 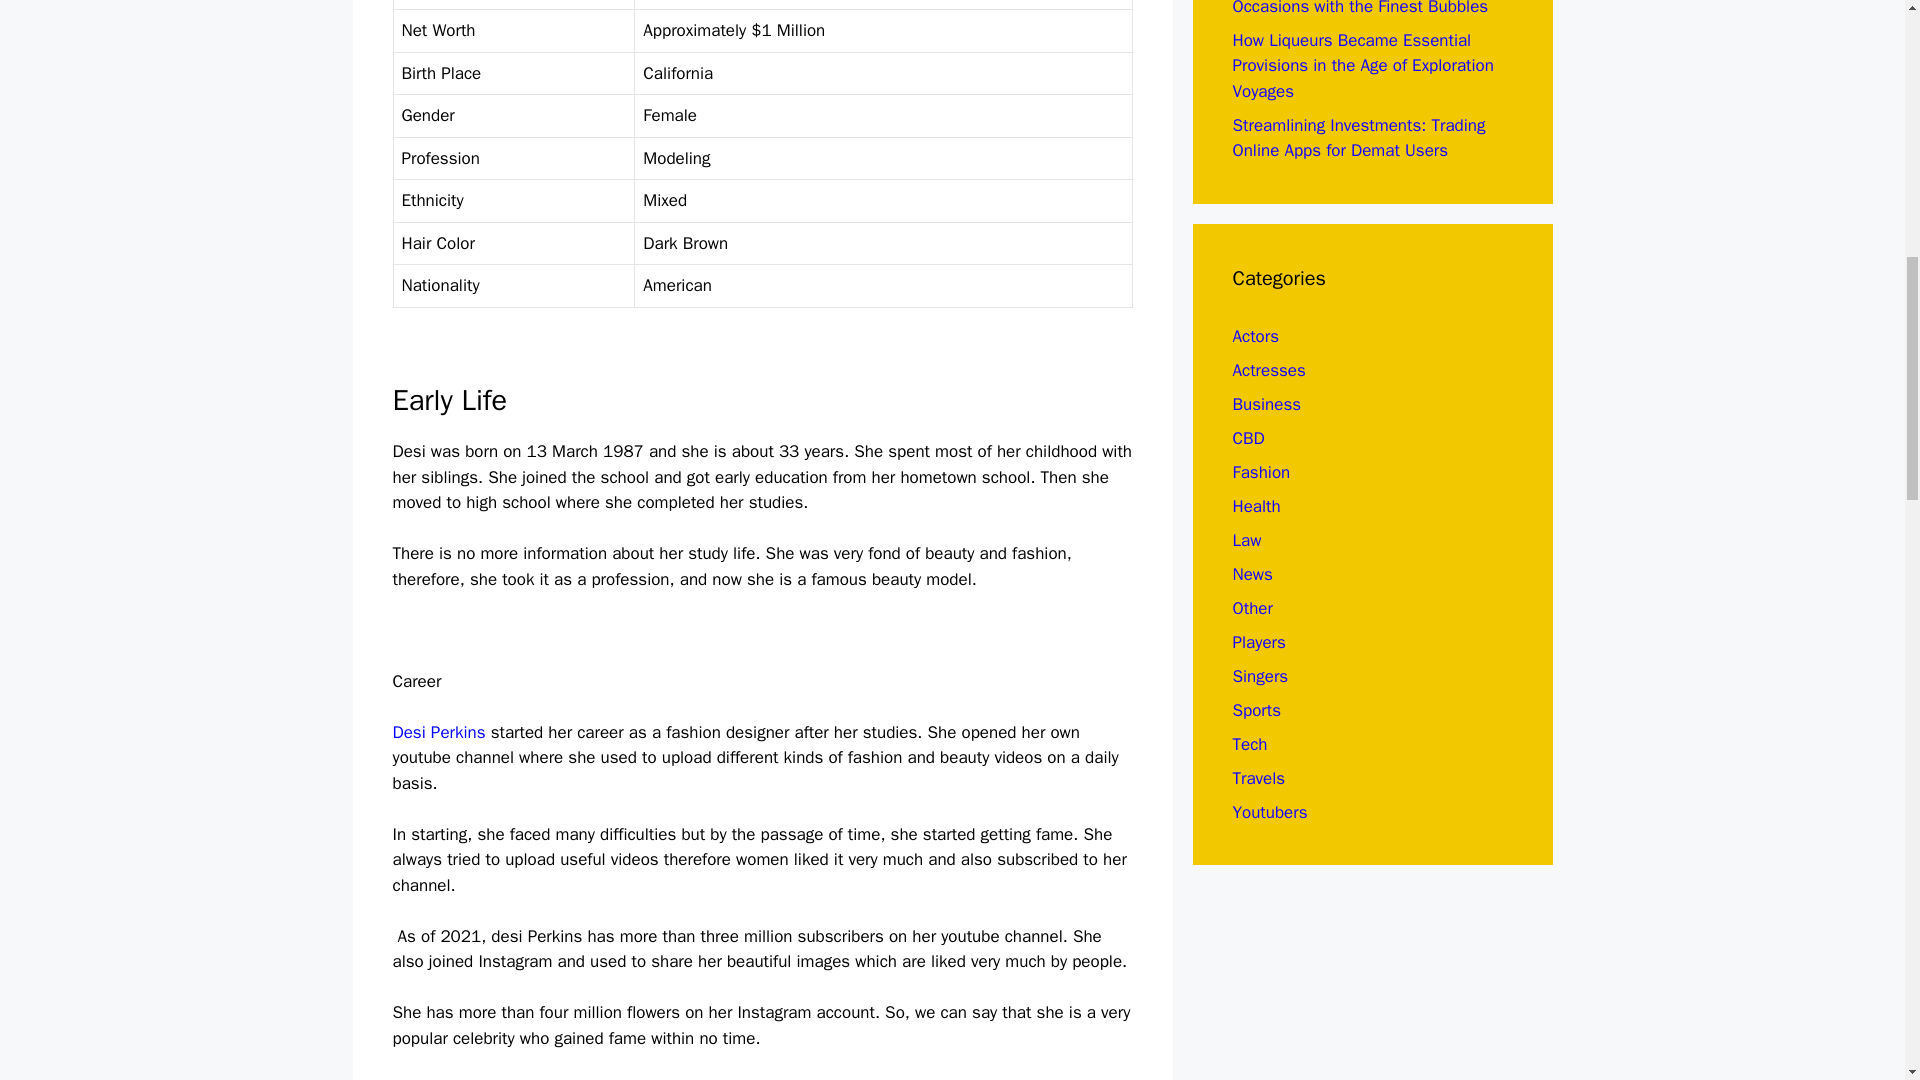 What do you see at coordinates (1256, 506) in the screenshot?
I see `Health` at bounding box center [1256, 506].